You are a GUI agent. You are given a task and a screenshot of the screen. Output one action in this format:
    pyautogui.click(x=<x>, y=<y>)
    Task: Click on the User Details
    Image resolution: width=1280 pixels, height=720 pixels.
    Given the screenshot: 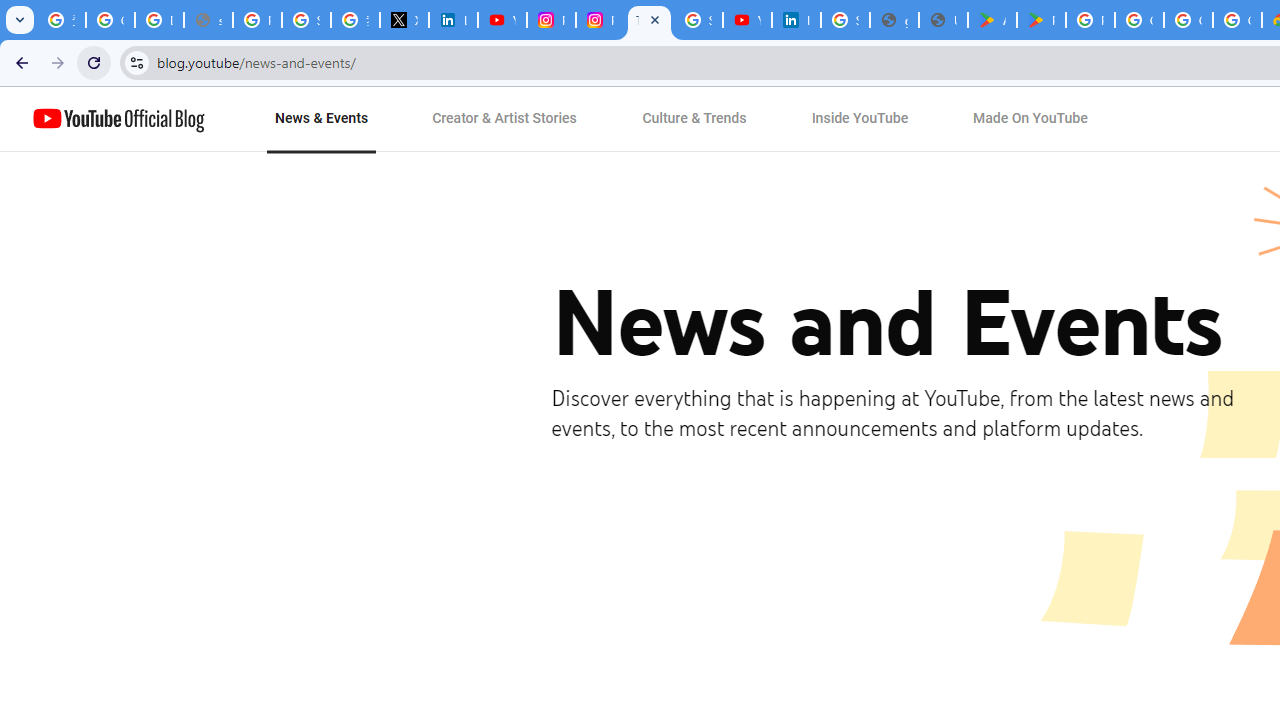 What is the action you would take?
    pyautogui.click(x=943, y=20)
    